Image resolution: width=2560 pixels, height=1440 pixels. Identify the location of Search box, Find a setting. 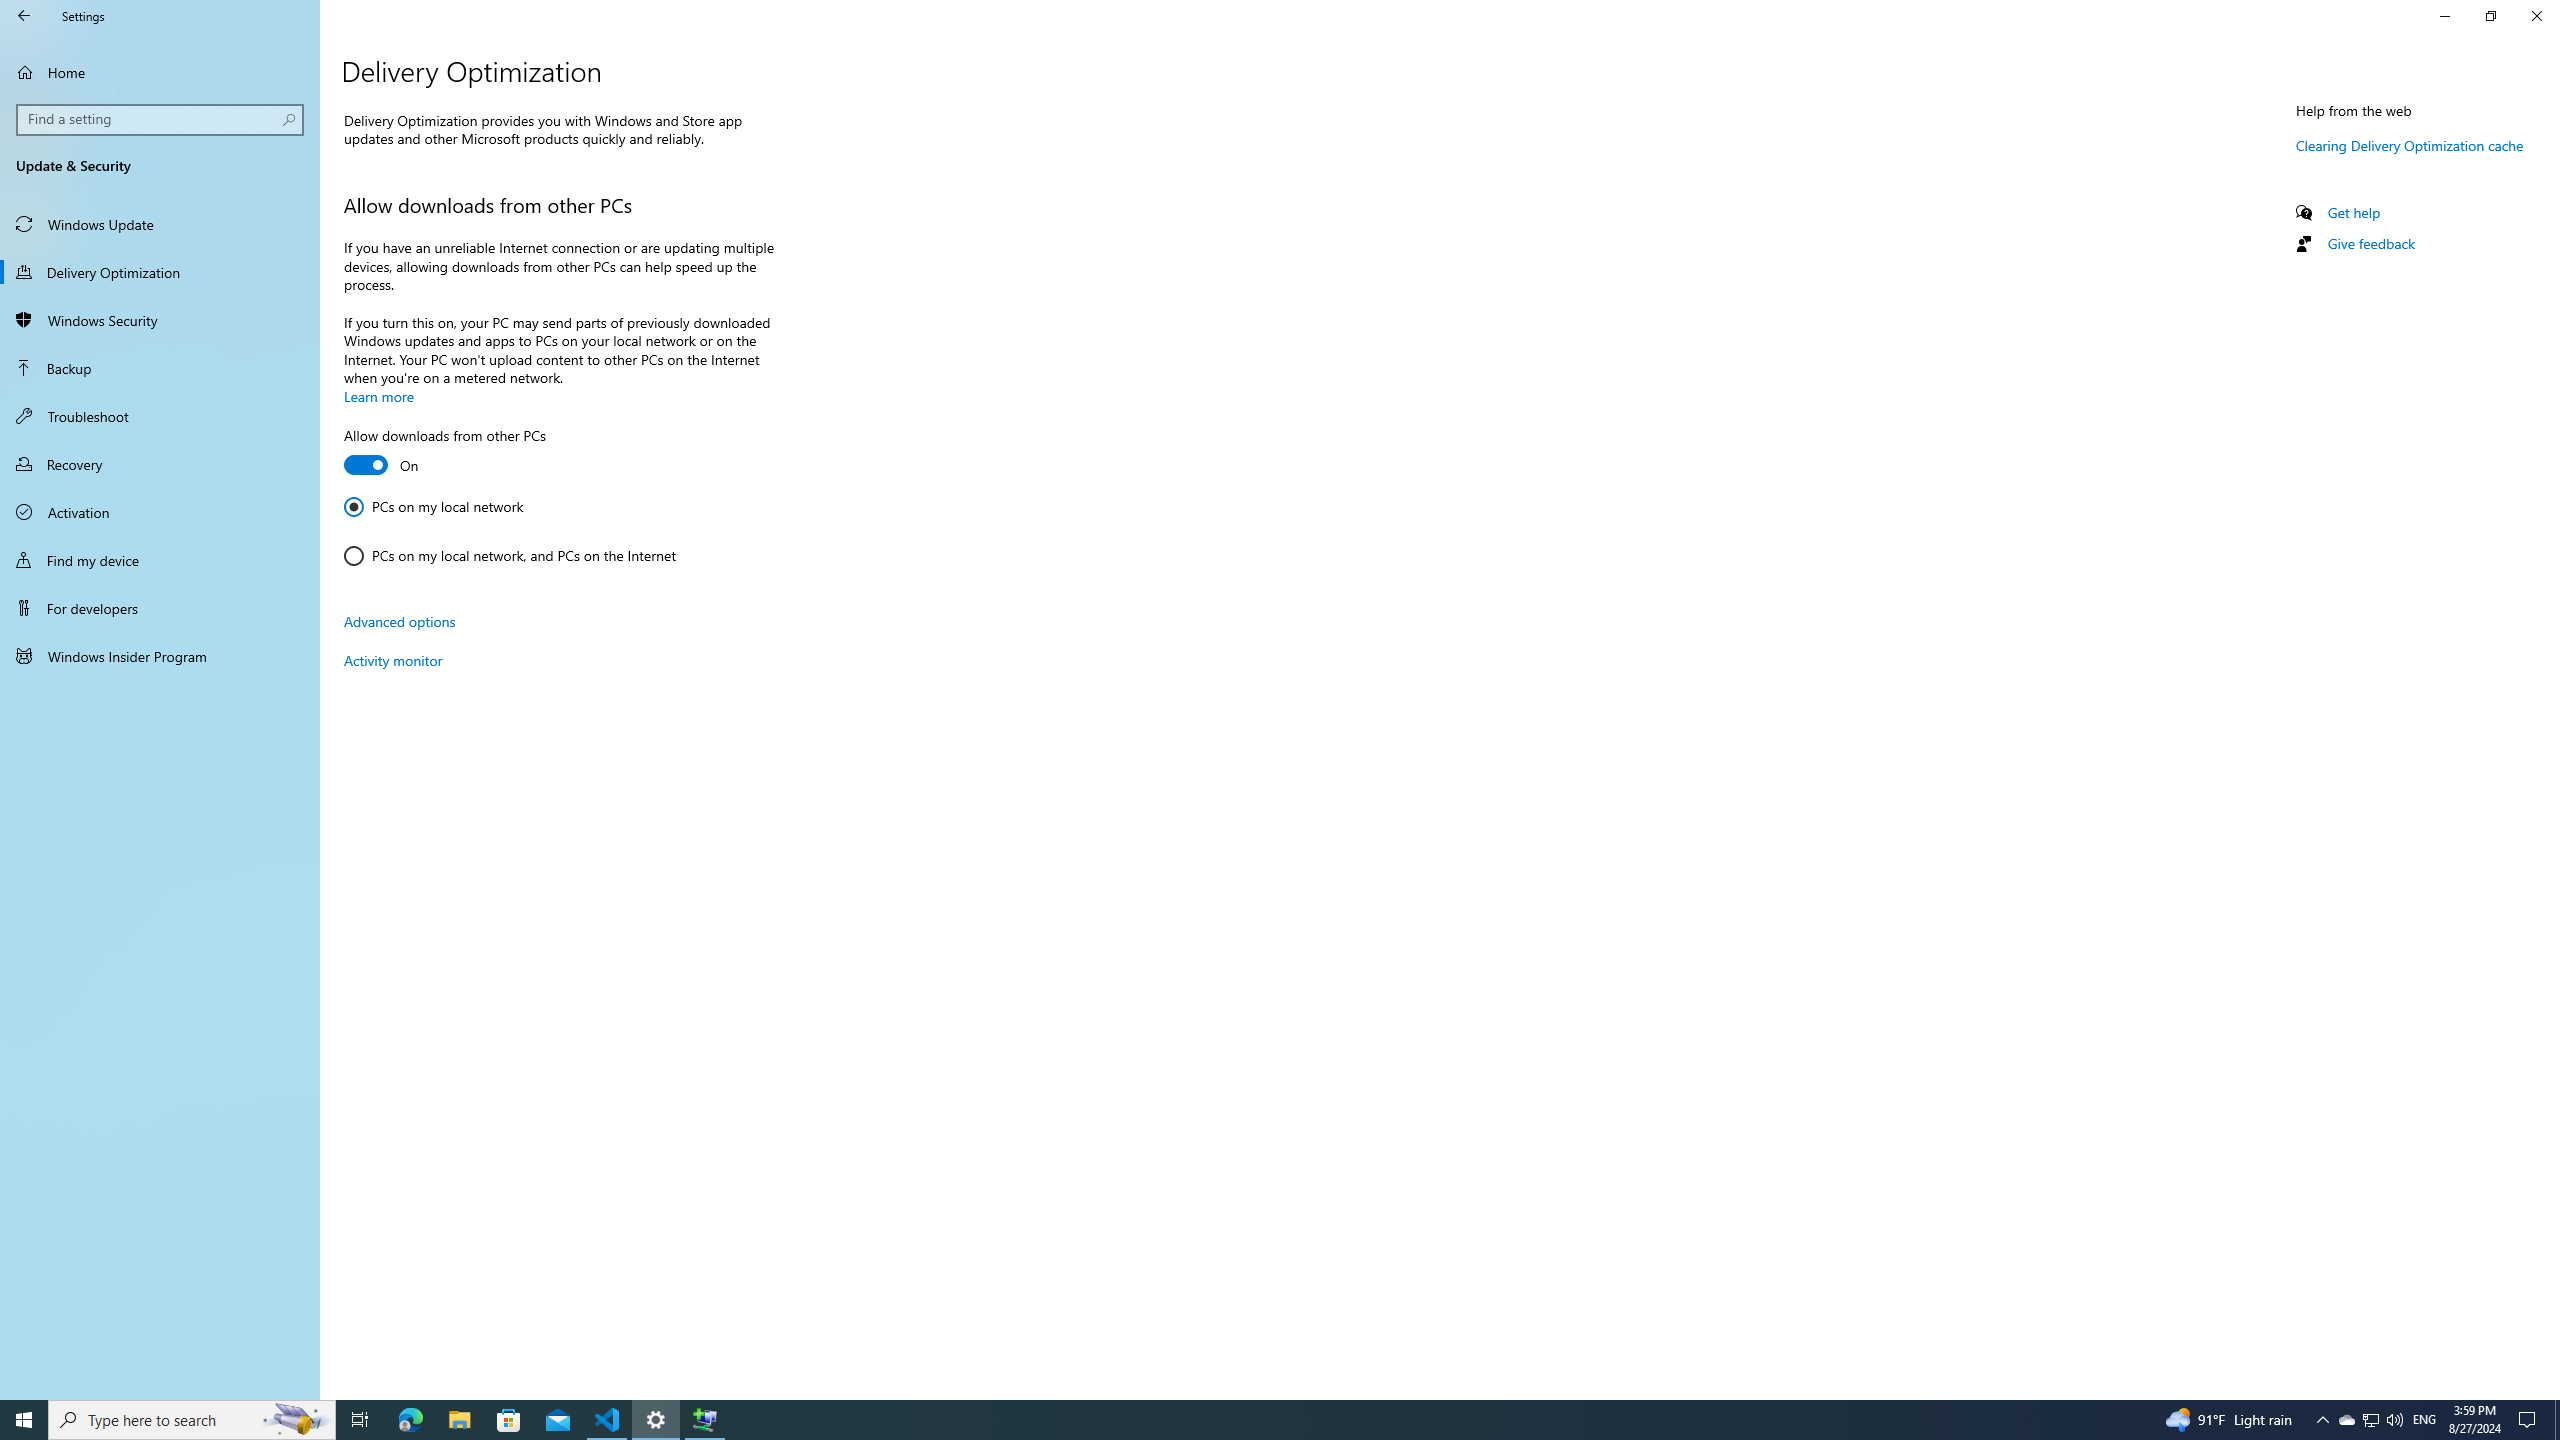
(161, 119).